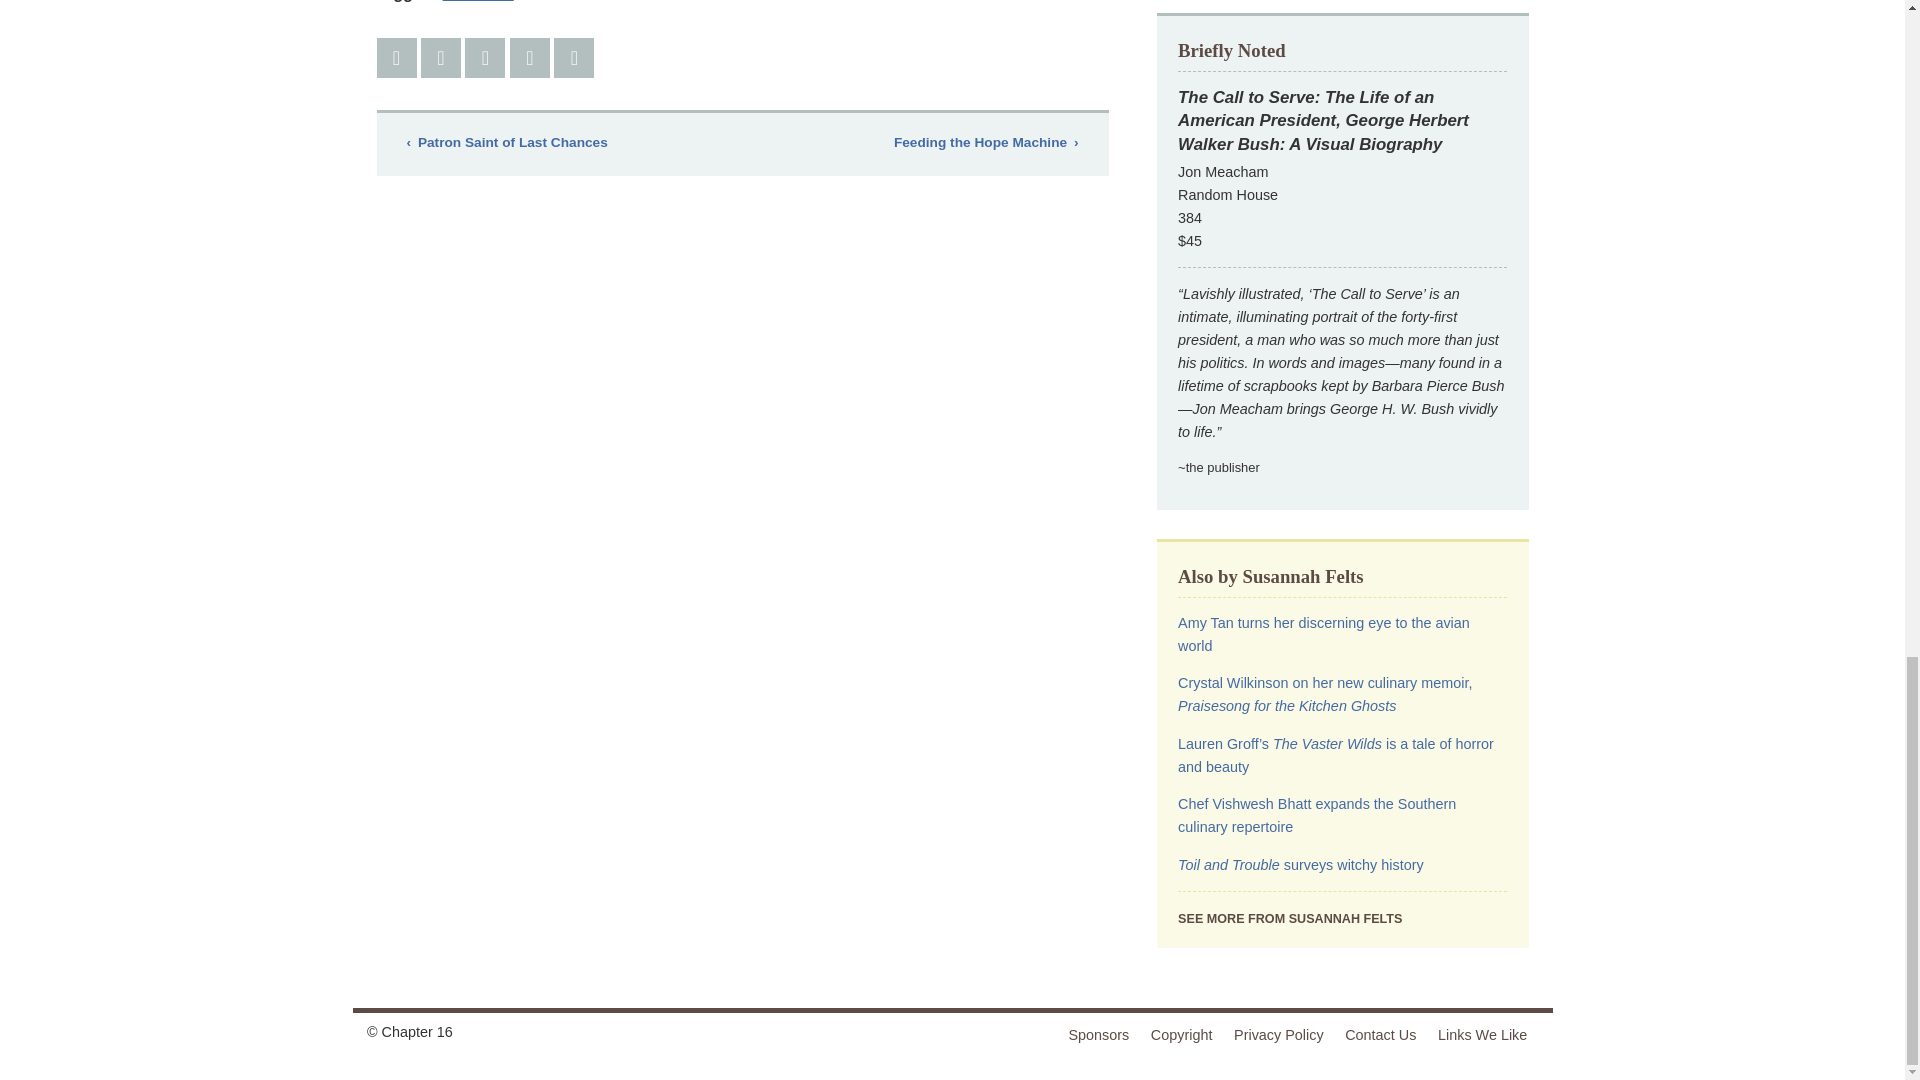 This screenshot has height=1080, width=1920. What do you see at coordinates (530, 57) in the screenshot?
I see `Email` at bounding box center [530, 57].